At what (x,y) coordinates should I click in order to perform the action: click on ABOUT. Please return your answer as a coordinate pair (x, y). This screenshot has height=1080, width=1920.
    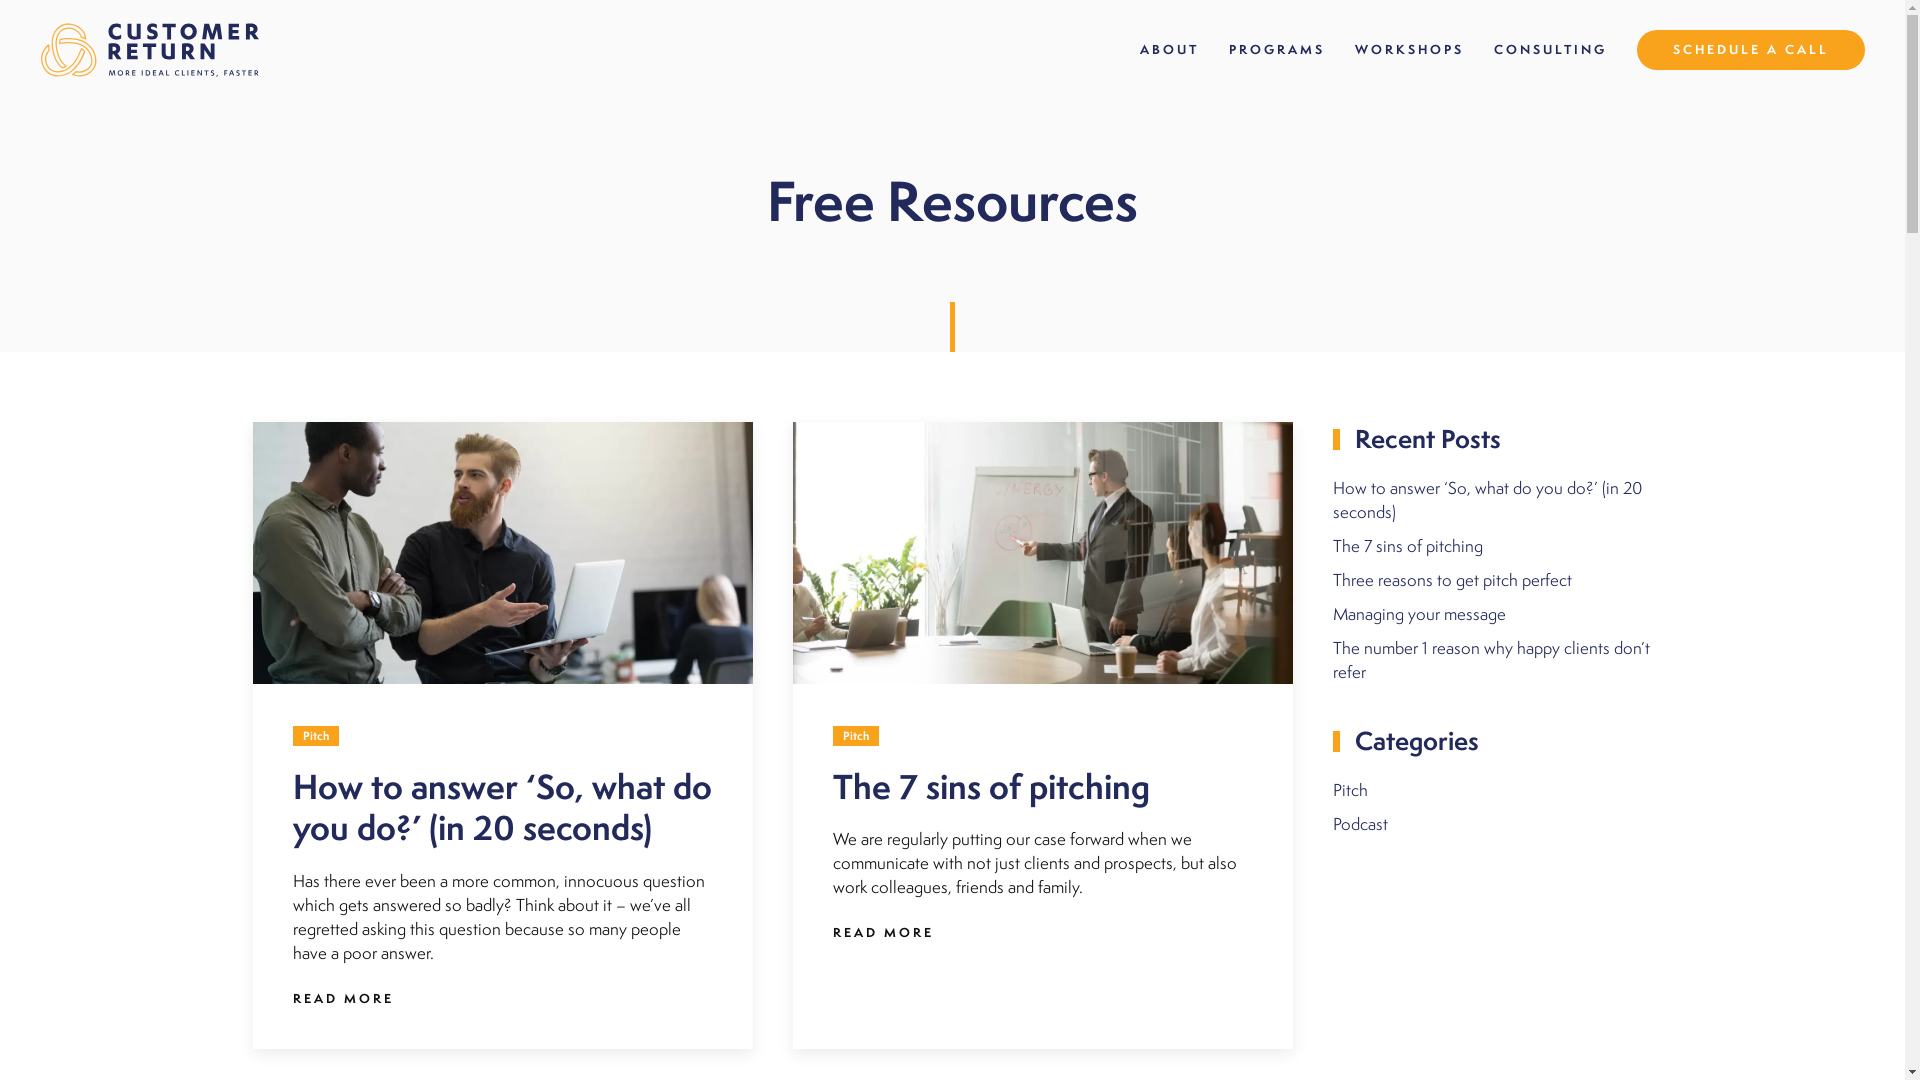
    Looking at the image, I should click on (1170, 50).